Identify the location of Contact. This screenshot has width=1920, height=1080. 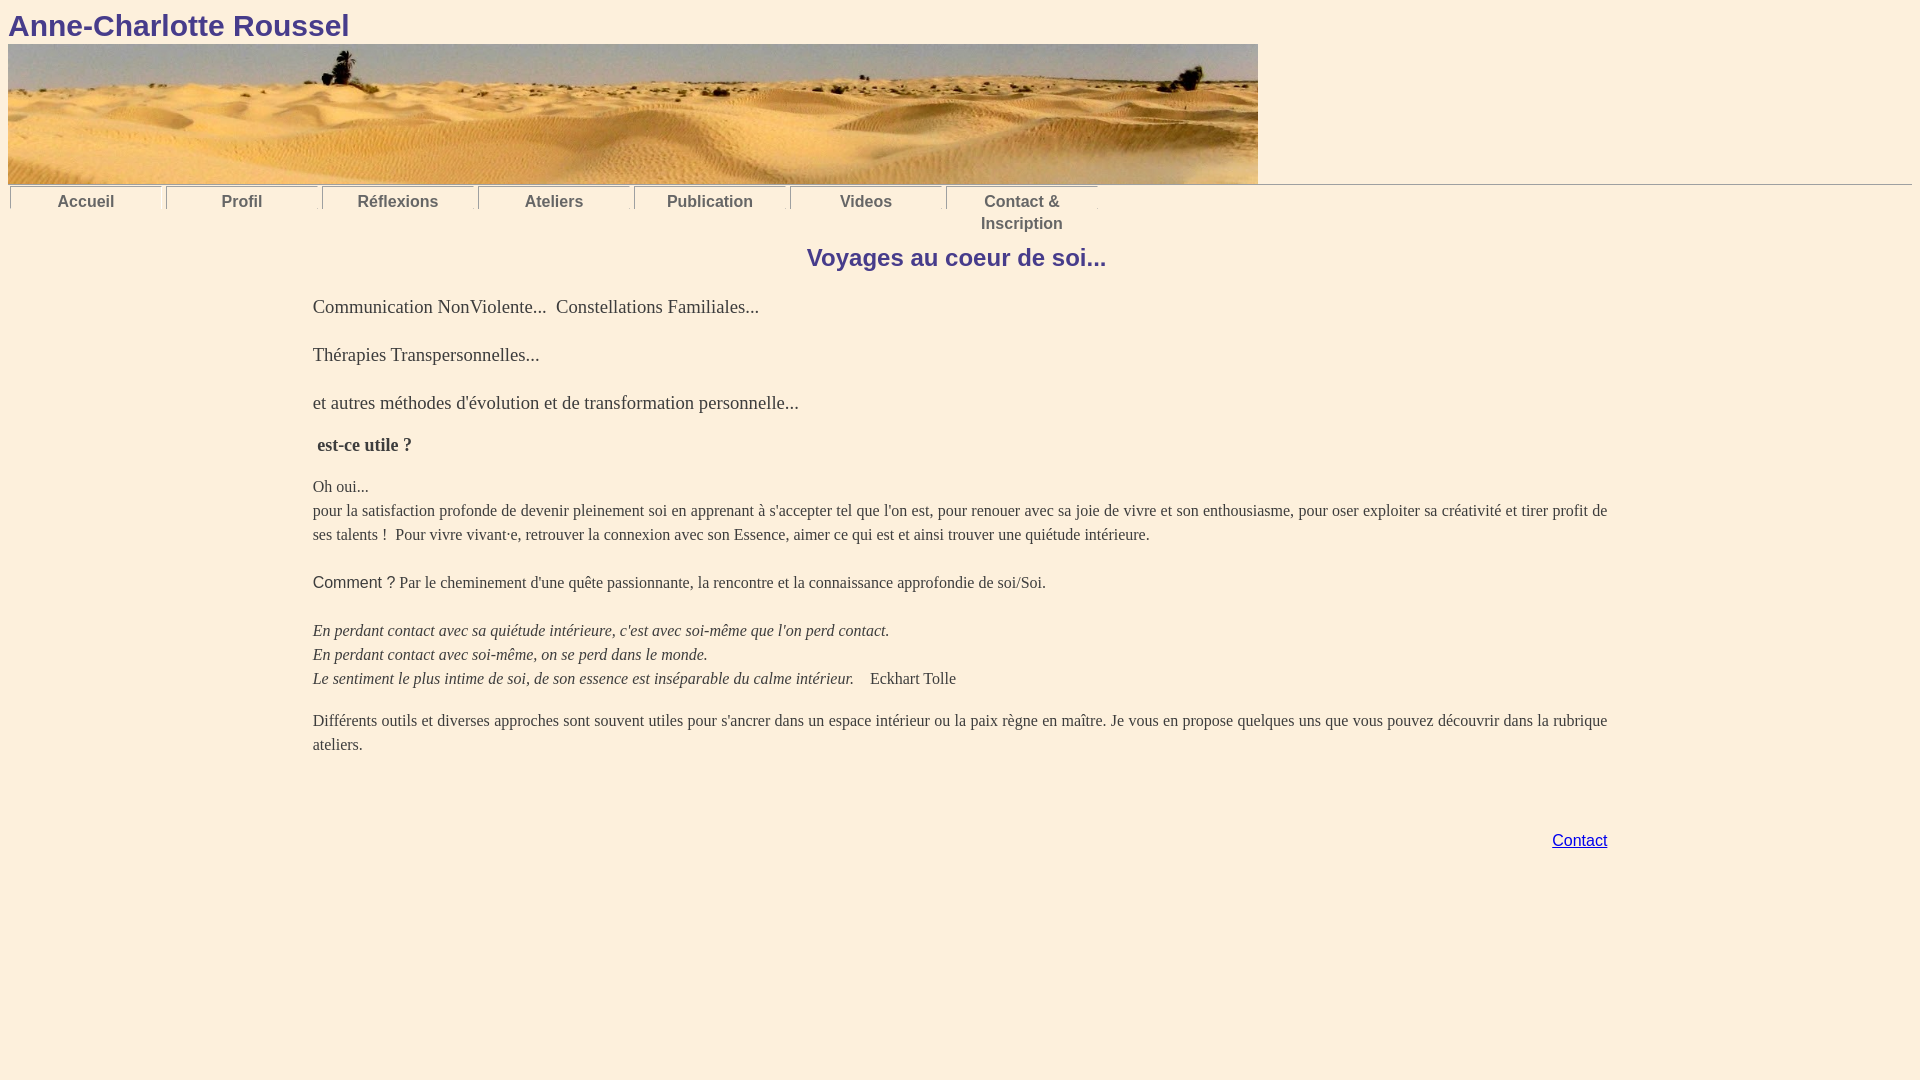
(1580, 840).